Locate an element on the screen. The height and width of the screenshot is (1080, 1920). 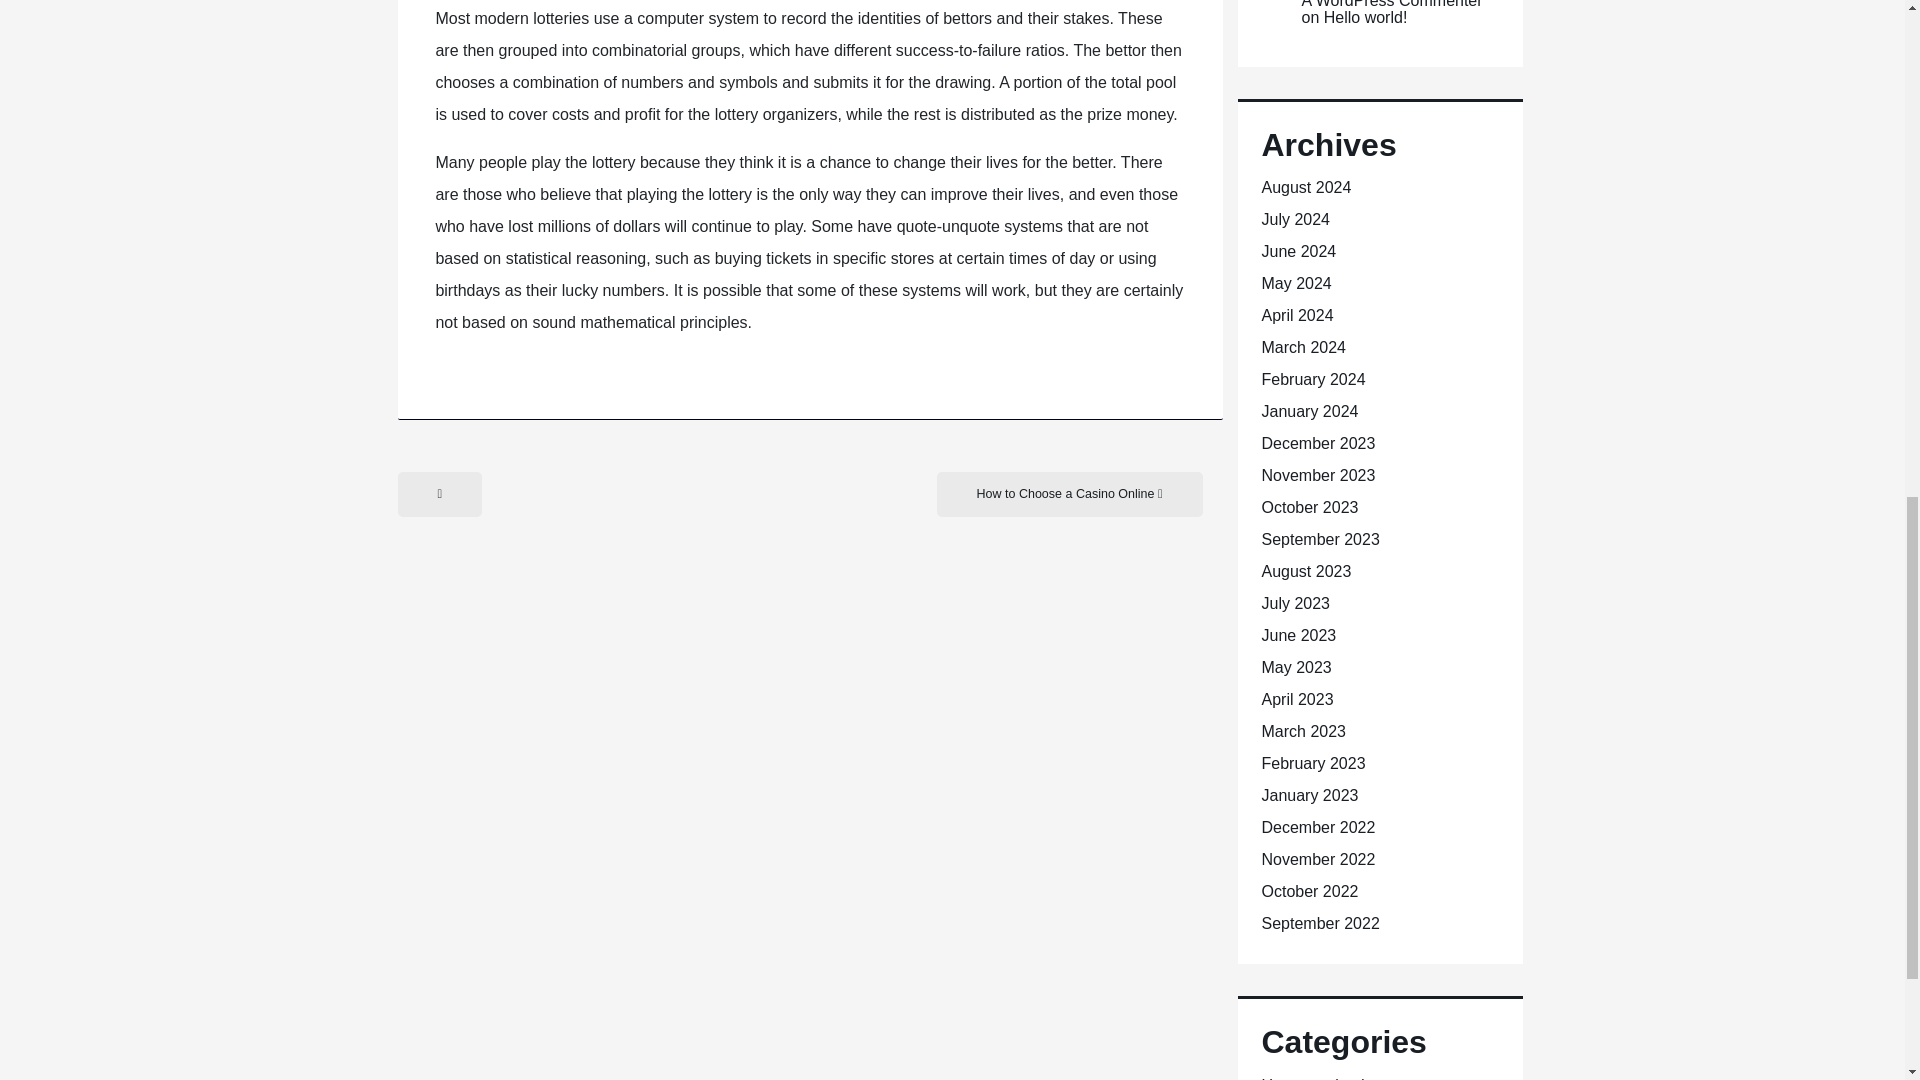
A WordPress Commenter is located at coordinates (1392, 4).